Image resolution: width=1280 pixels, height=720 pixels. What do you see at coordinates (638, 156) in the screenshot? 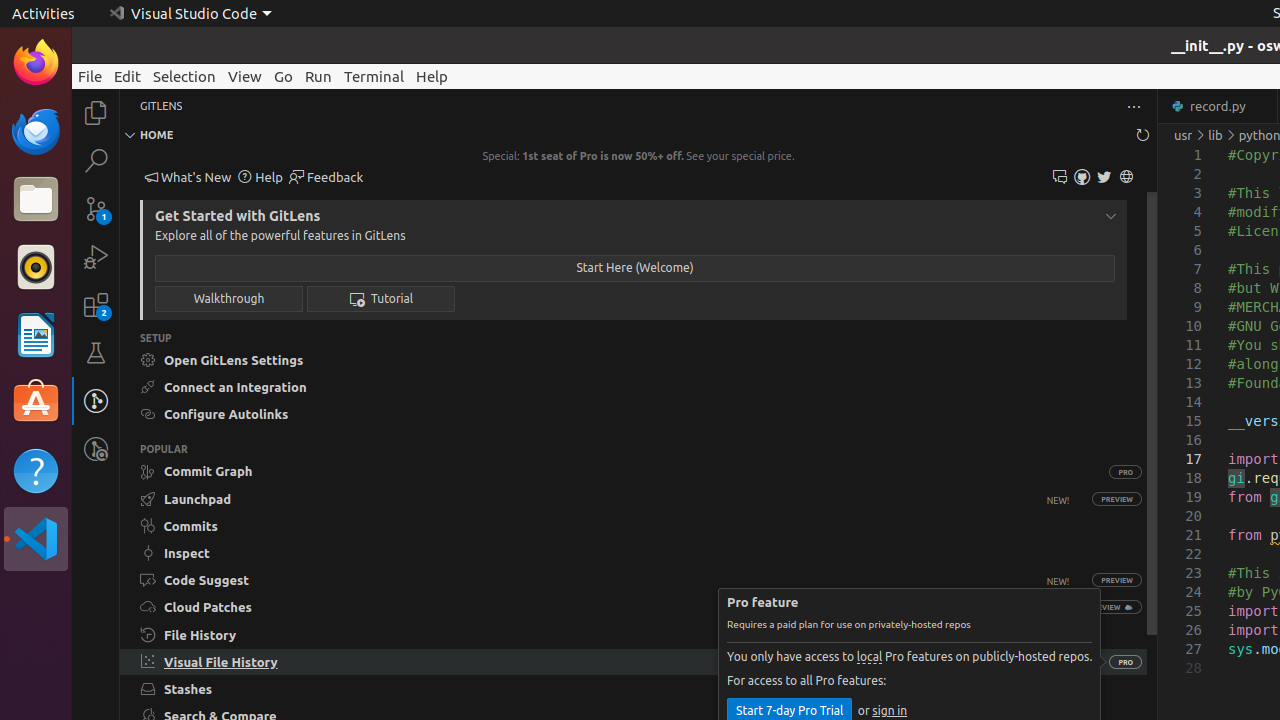
I see `Special: 1st seat of Pro is now 50%+ off. See your special price.` at bounding box center [638, 156].